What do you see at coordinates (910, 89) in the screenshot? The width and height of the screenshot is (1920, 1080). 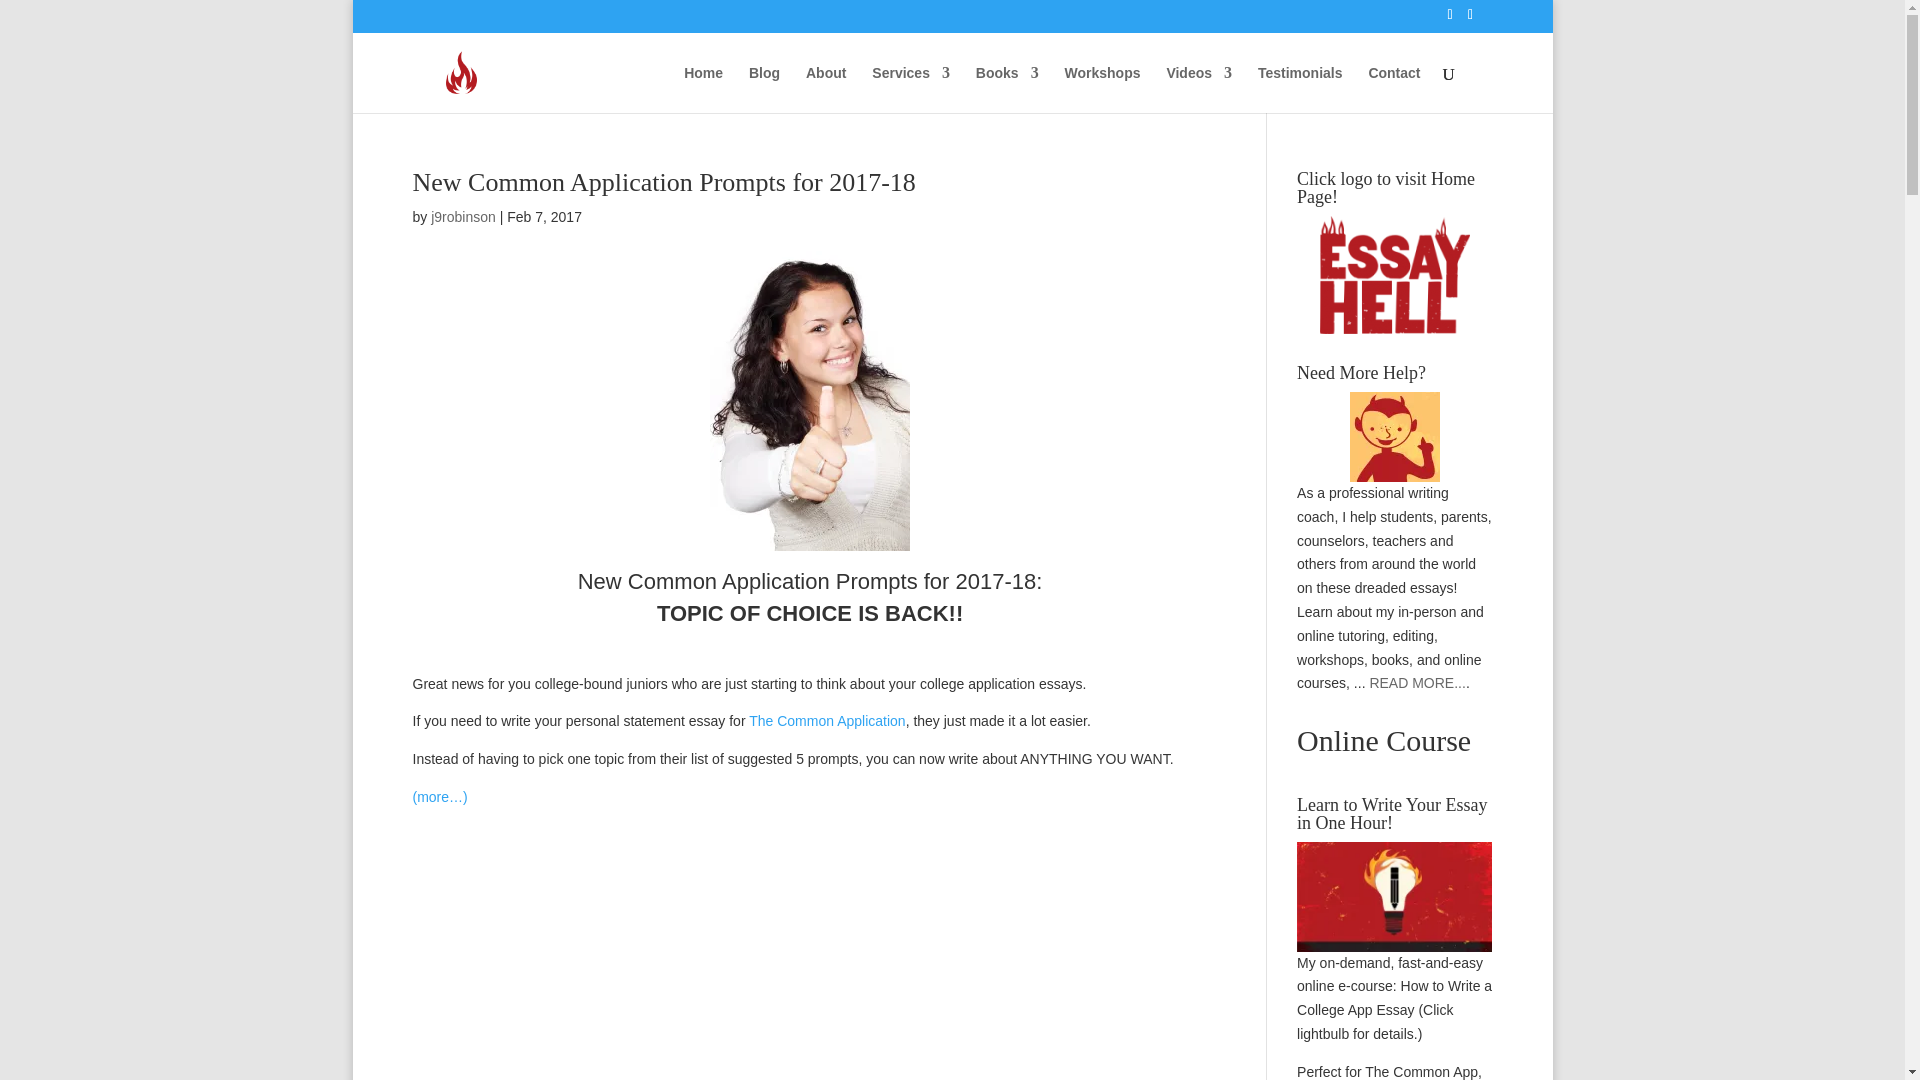 I see `Services` at bounding box center [910, 89].